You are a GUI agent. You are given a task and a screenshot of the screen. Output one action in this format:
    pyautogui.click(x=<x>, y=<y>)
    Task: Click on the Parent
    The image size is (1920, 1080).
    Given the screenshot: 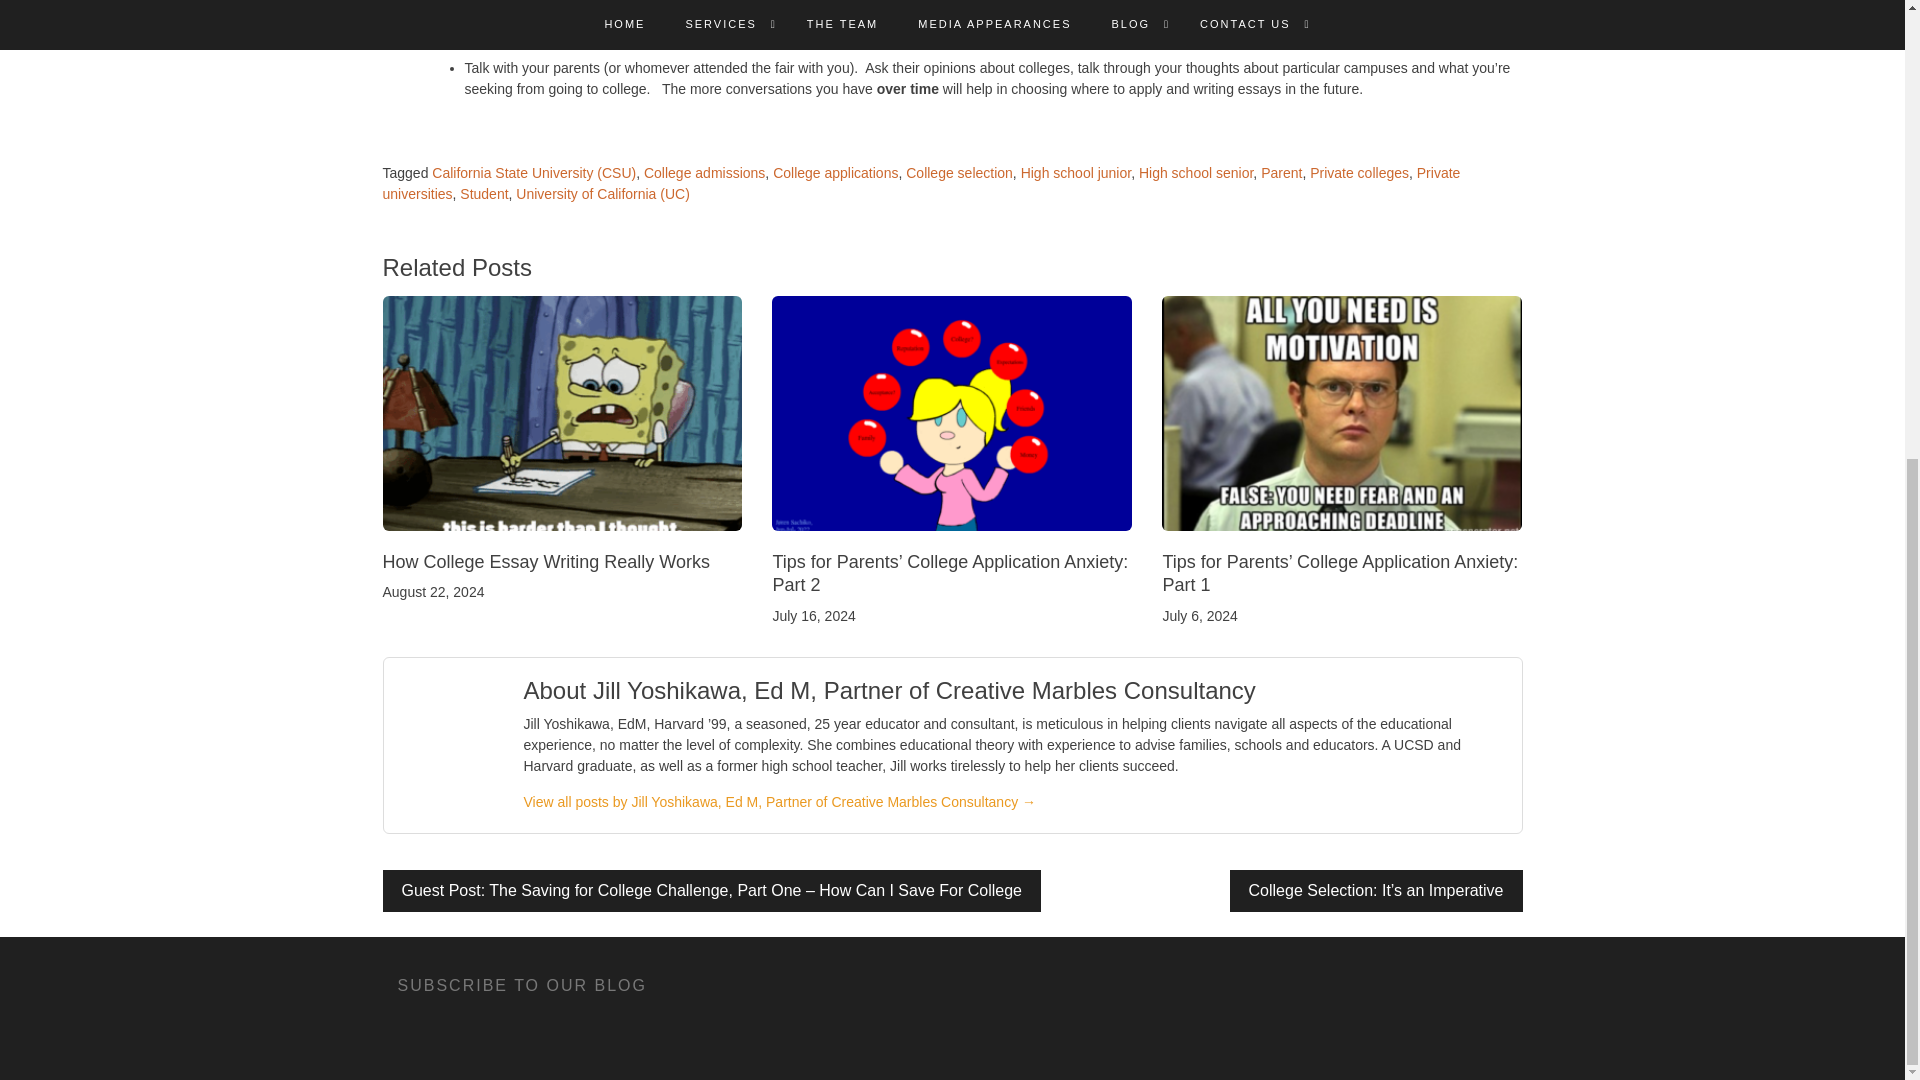 What is the action you would take?
    pyautogui.click(x=1281, y=173)
    